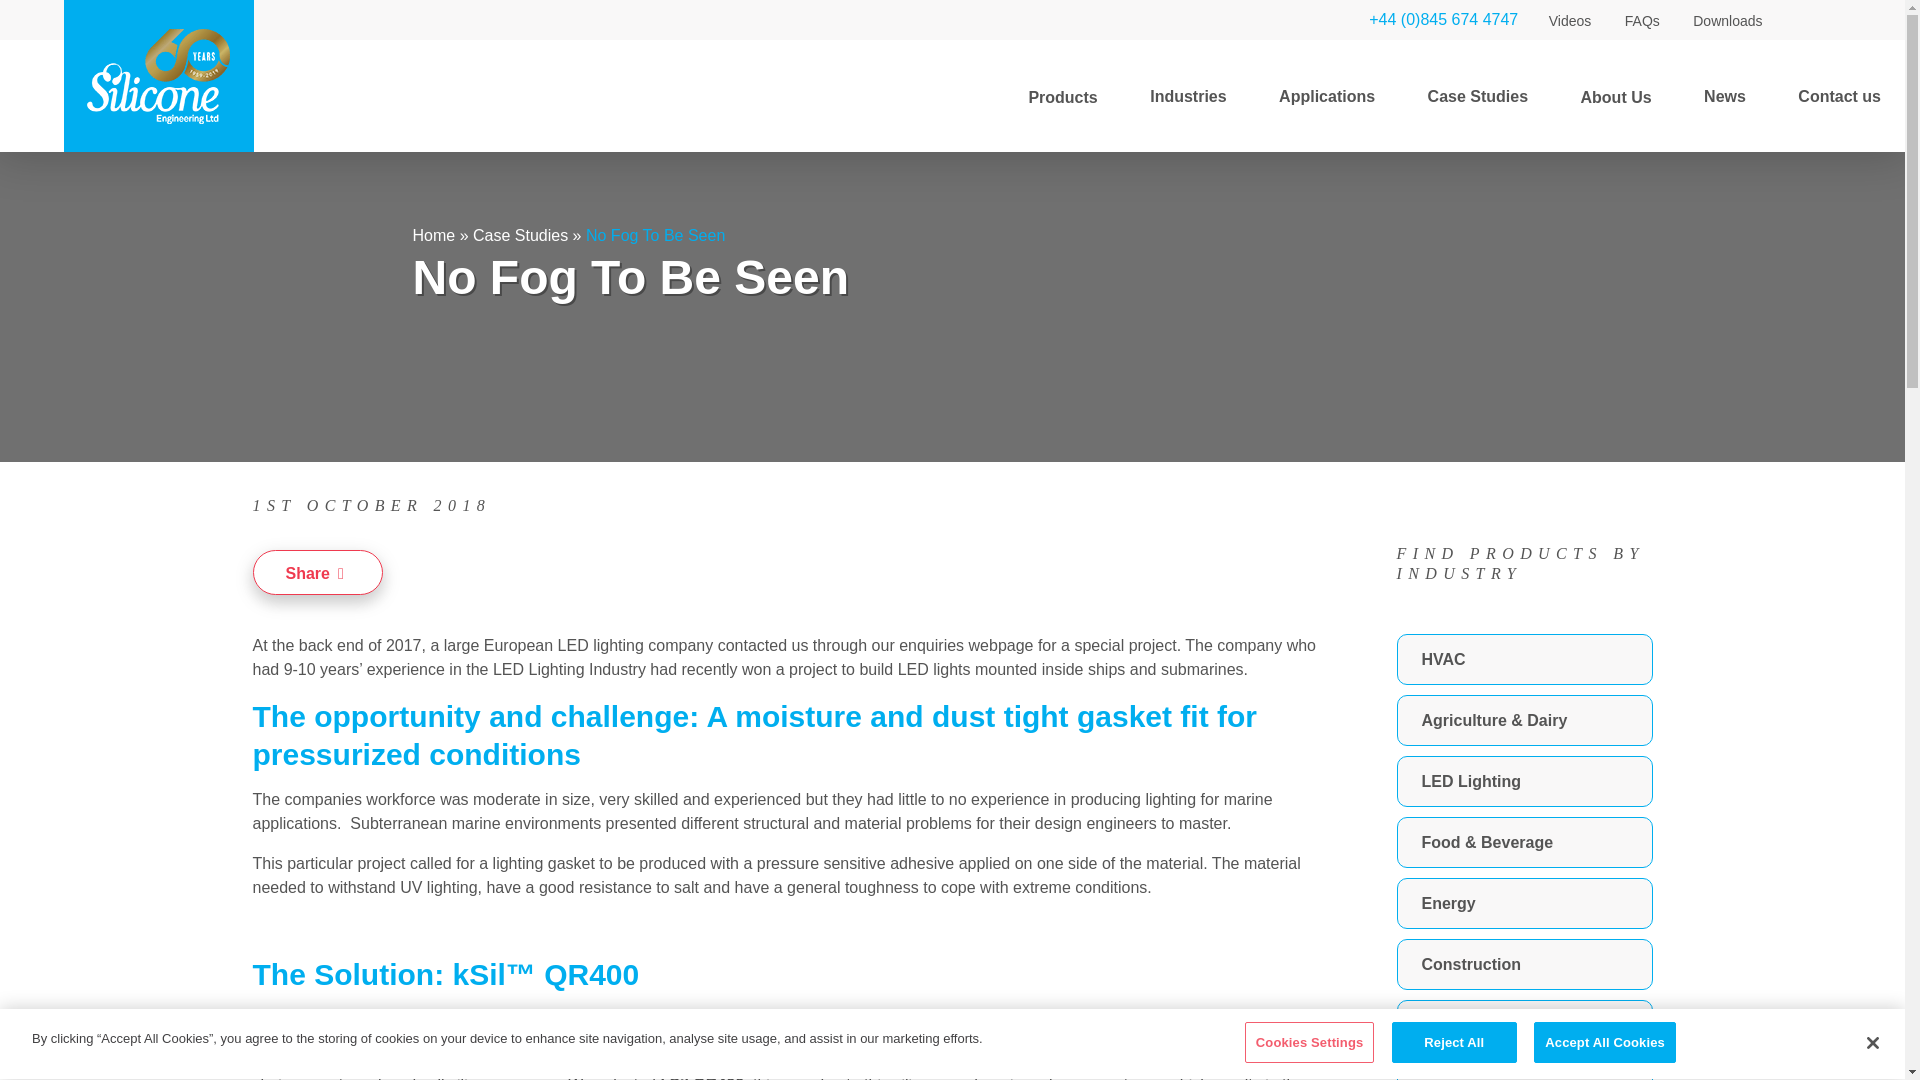  Describe the element at coordinates (1327, 96) in the screenshot. I see `Applications` at that location.